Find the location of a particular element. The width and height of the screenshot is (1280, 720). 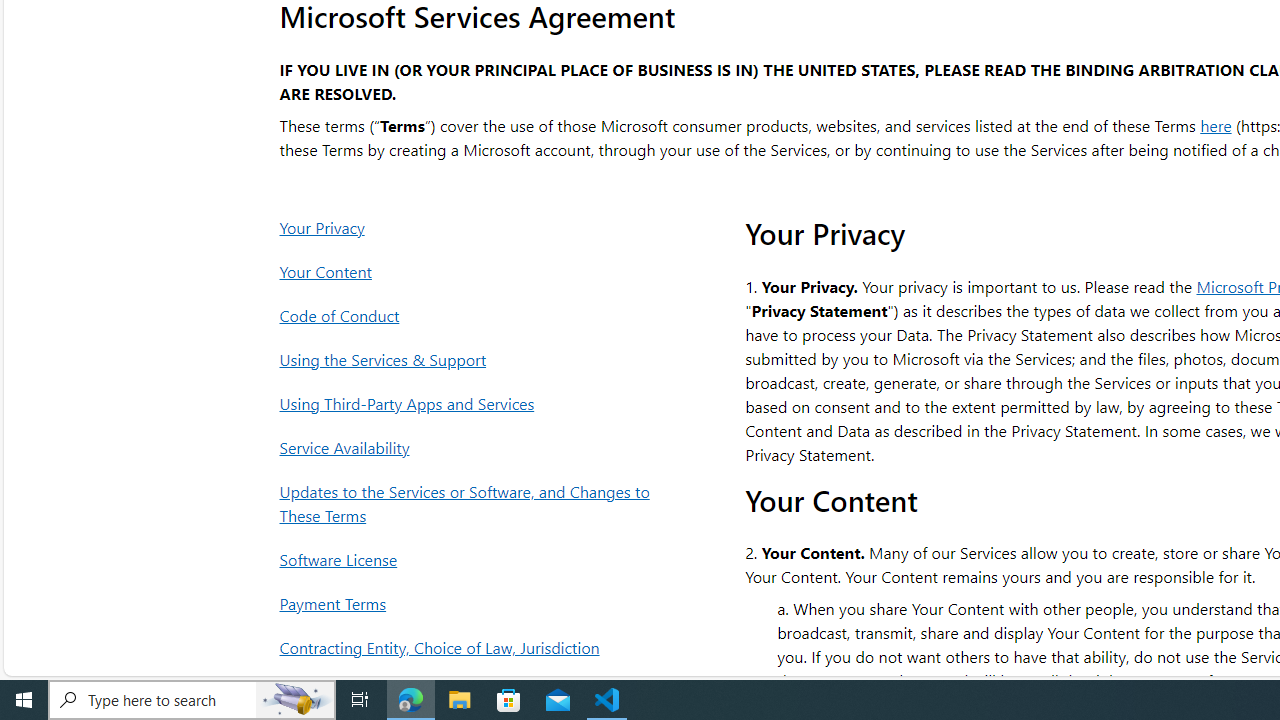

Contracting Entity, Choice of Law, Jurisdiction is located at coordinates (470, 648).